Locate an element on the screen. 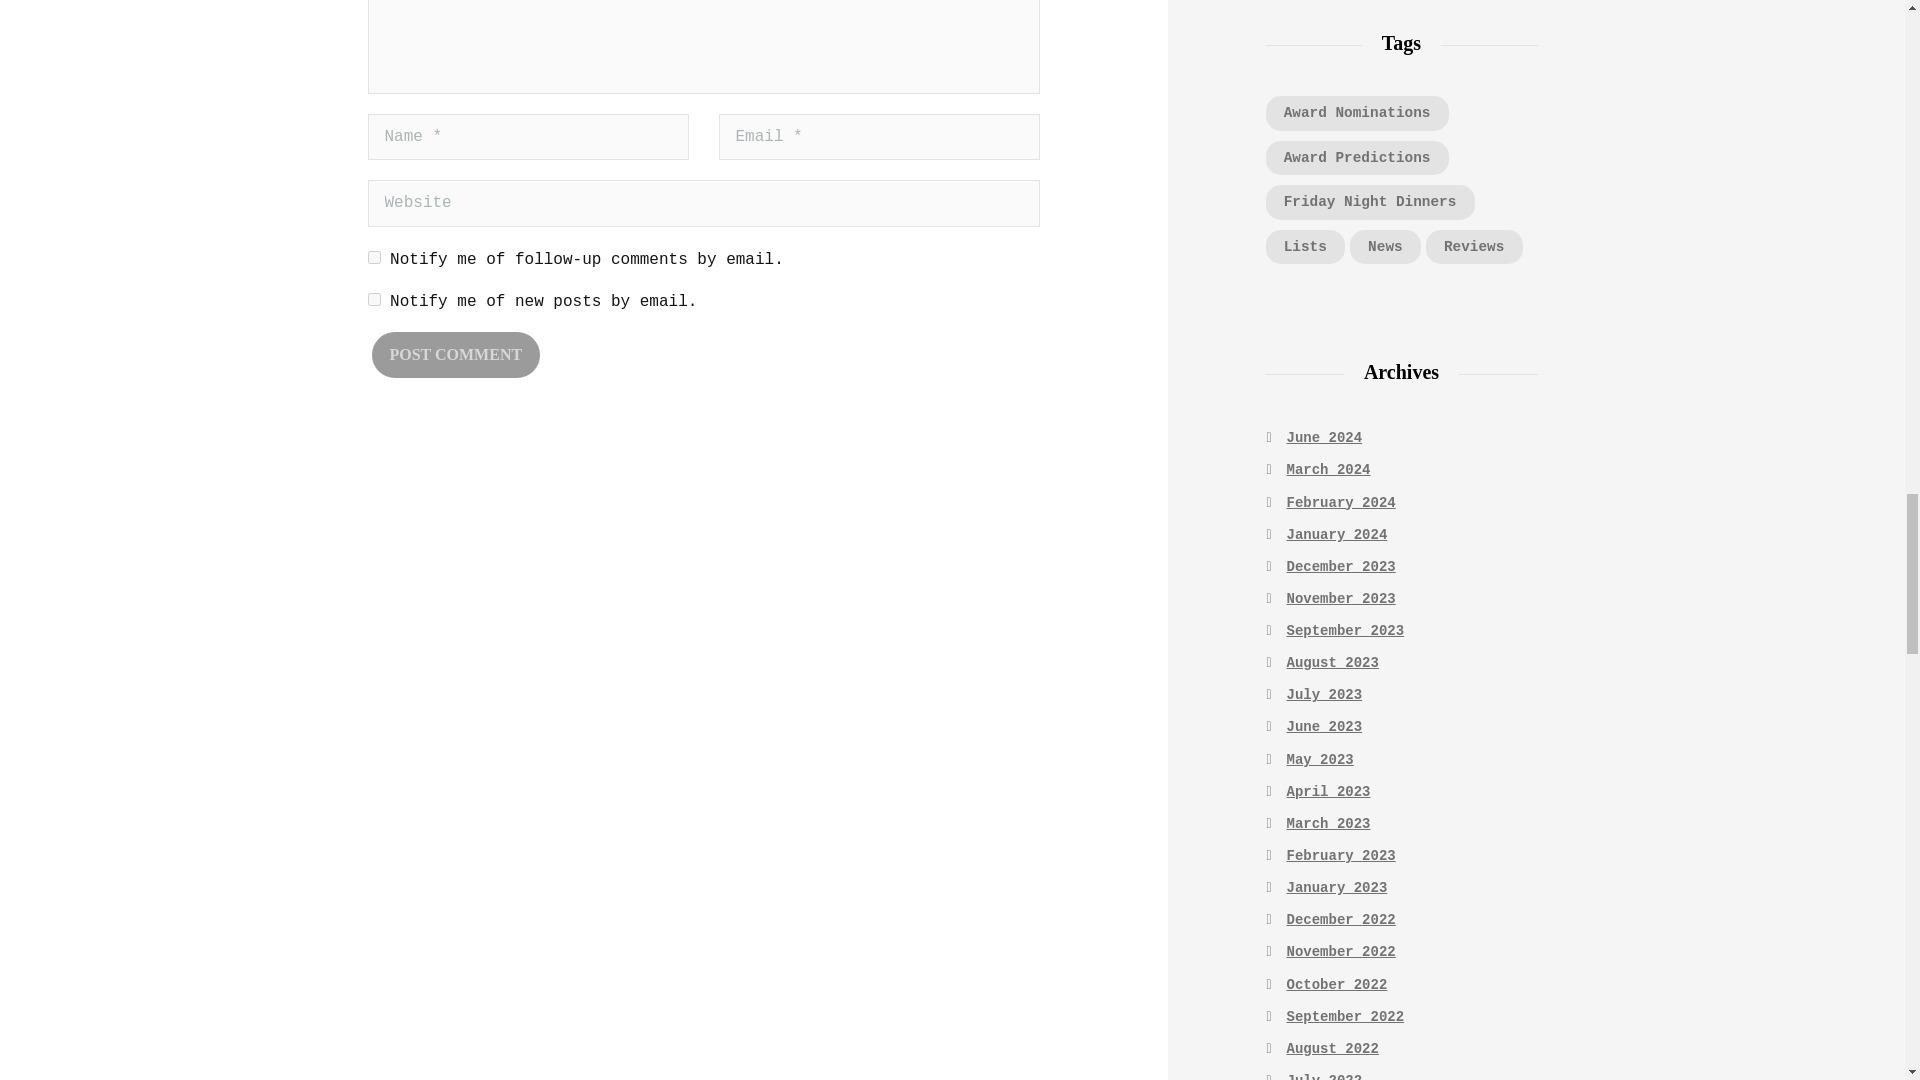 The height and width of the screenshot is (1080, 1920). subscribe is located at coordinates (374, 256).